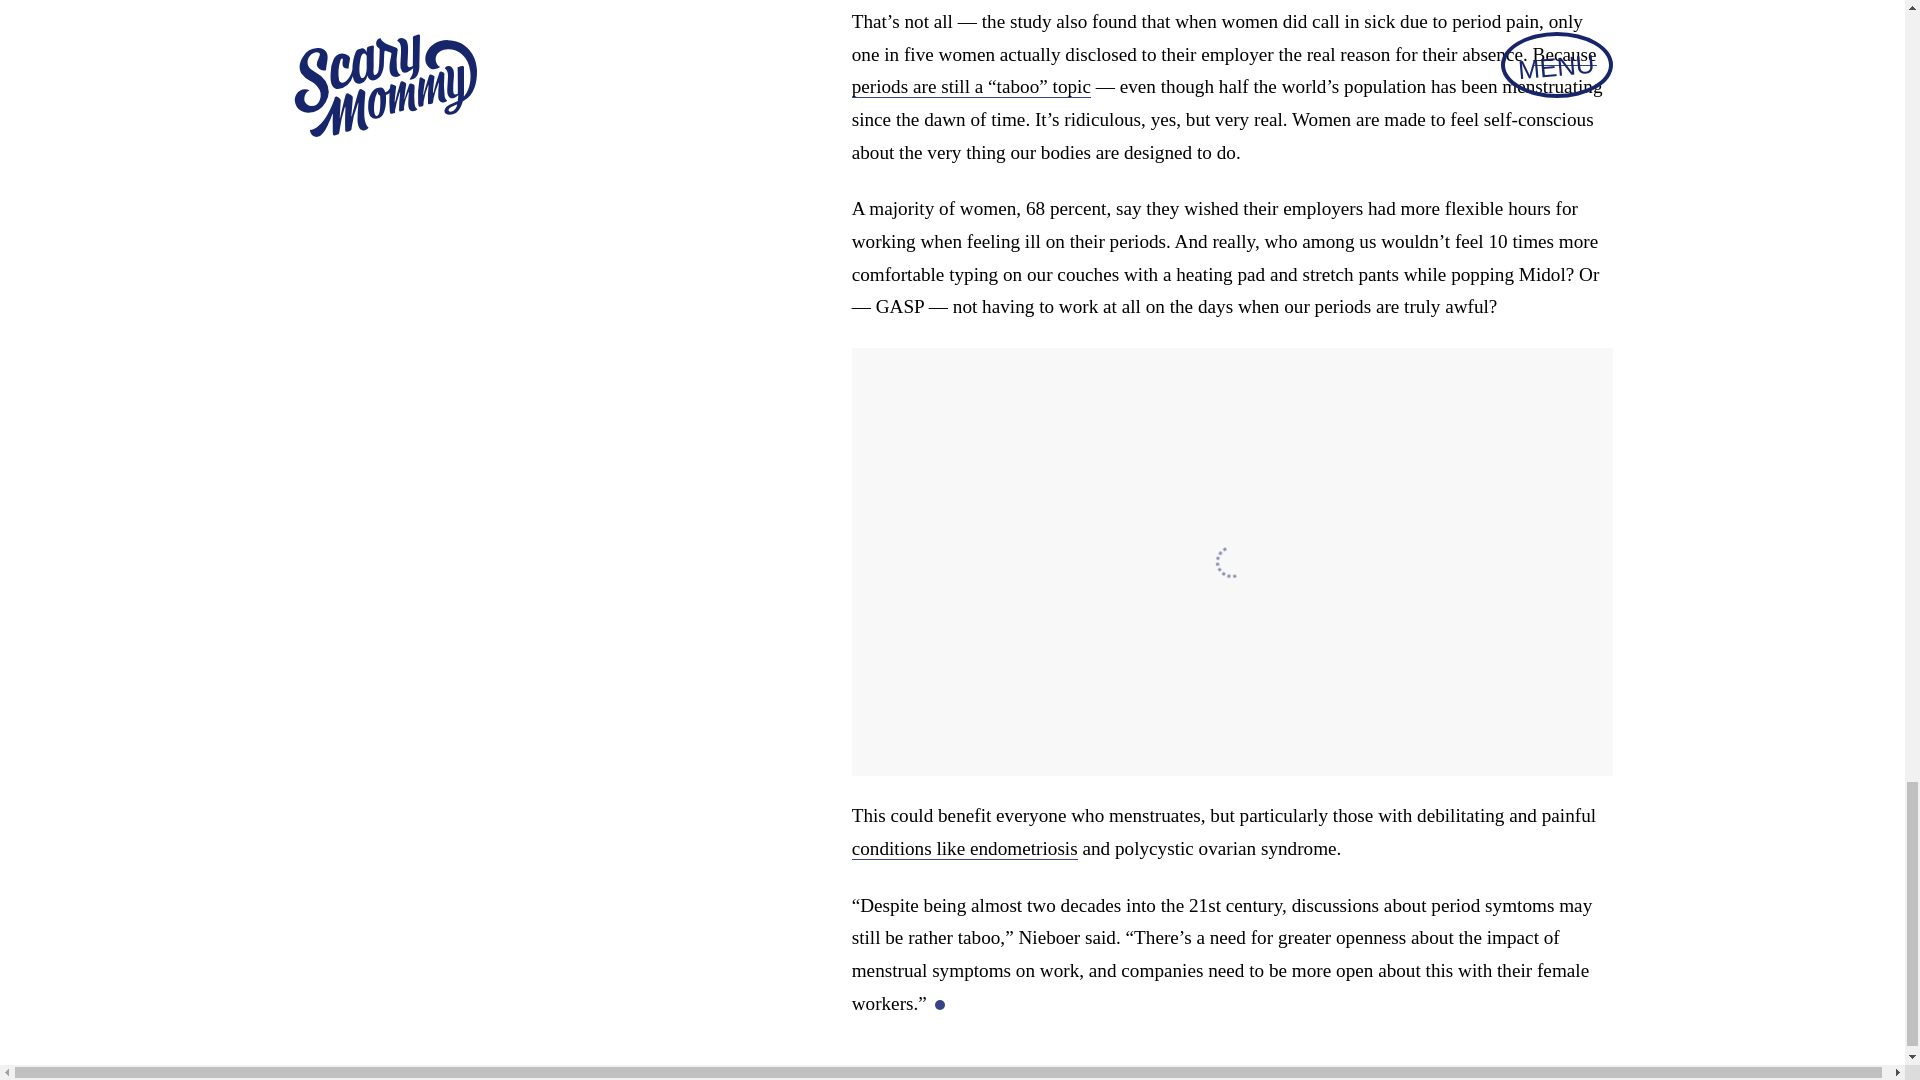 The width and height of the screenshot is (1920, 1080). Describe the element at coordinates (964, 848) in the screenshot. I see `conditions like endometriosis` at that location.